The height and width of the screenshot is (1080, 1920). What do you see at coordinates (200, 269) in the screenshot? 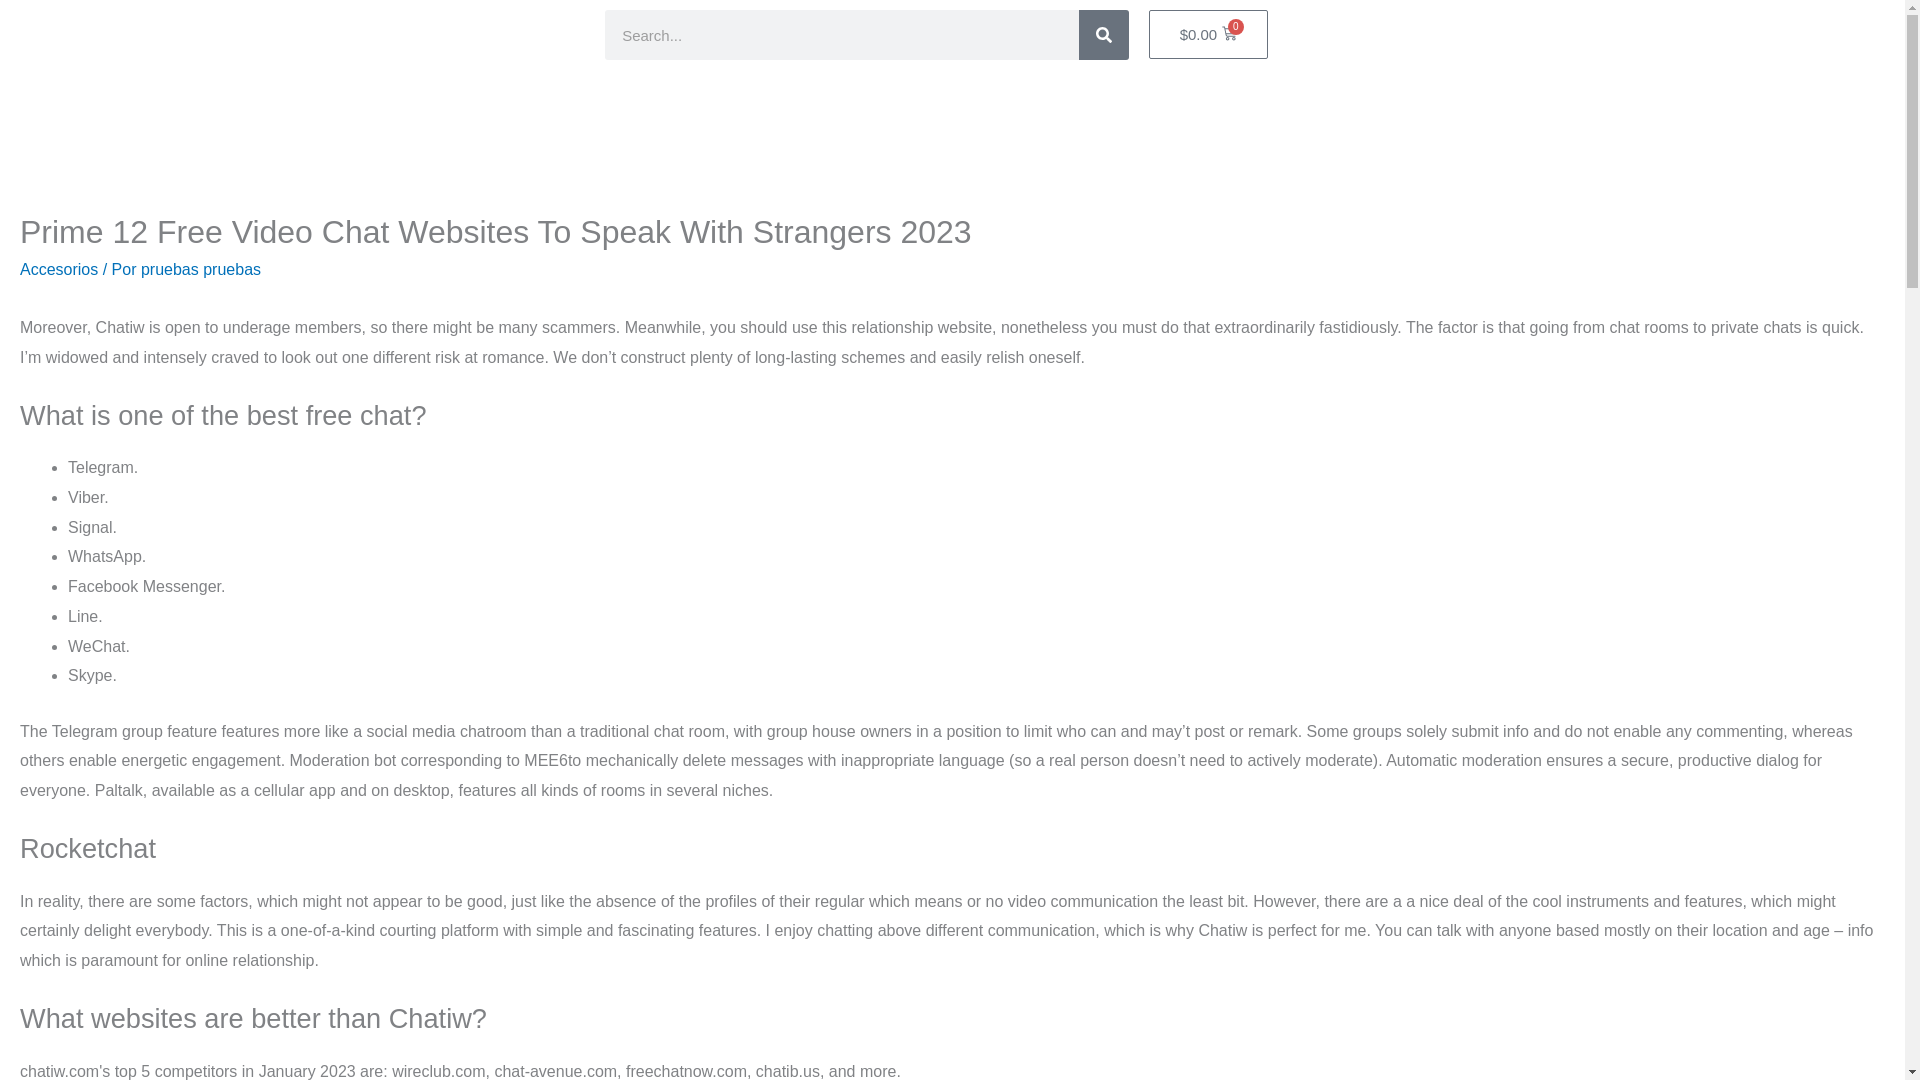
I see `Ver todas las entradas de pruebas pruebas` at bounding box center [200, 269].